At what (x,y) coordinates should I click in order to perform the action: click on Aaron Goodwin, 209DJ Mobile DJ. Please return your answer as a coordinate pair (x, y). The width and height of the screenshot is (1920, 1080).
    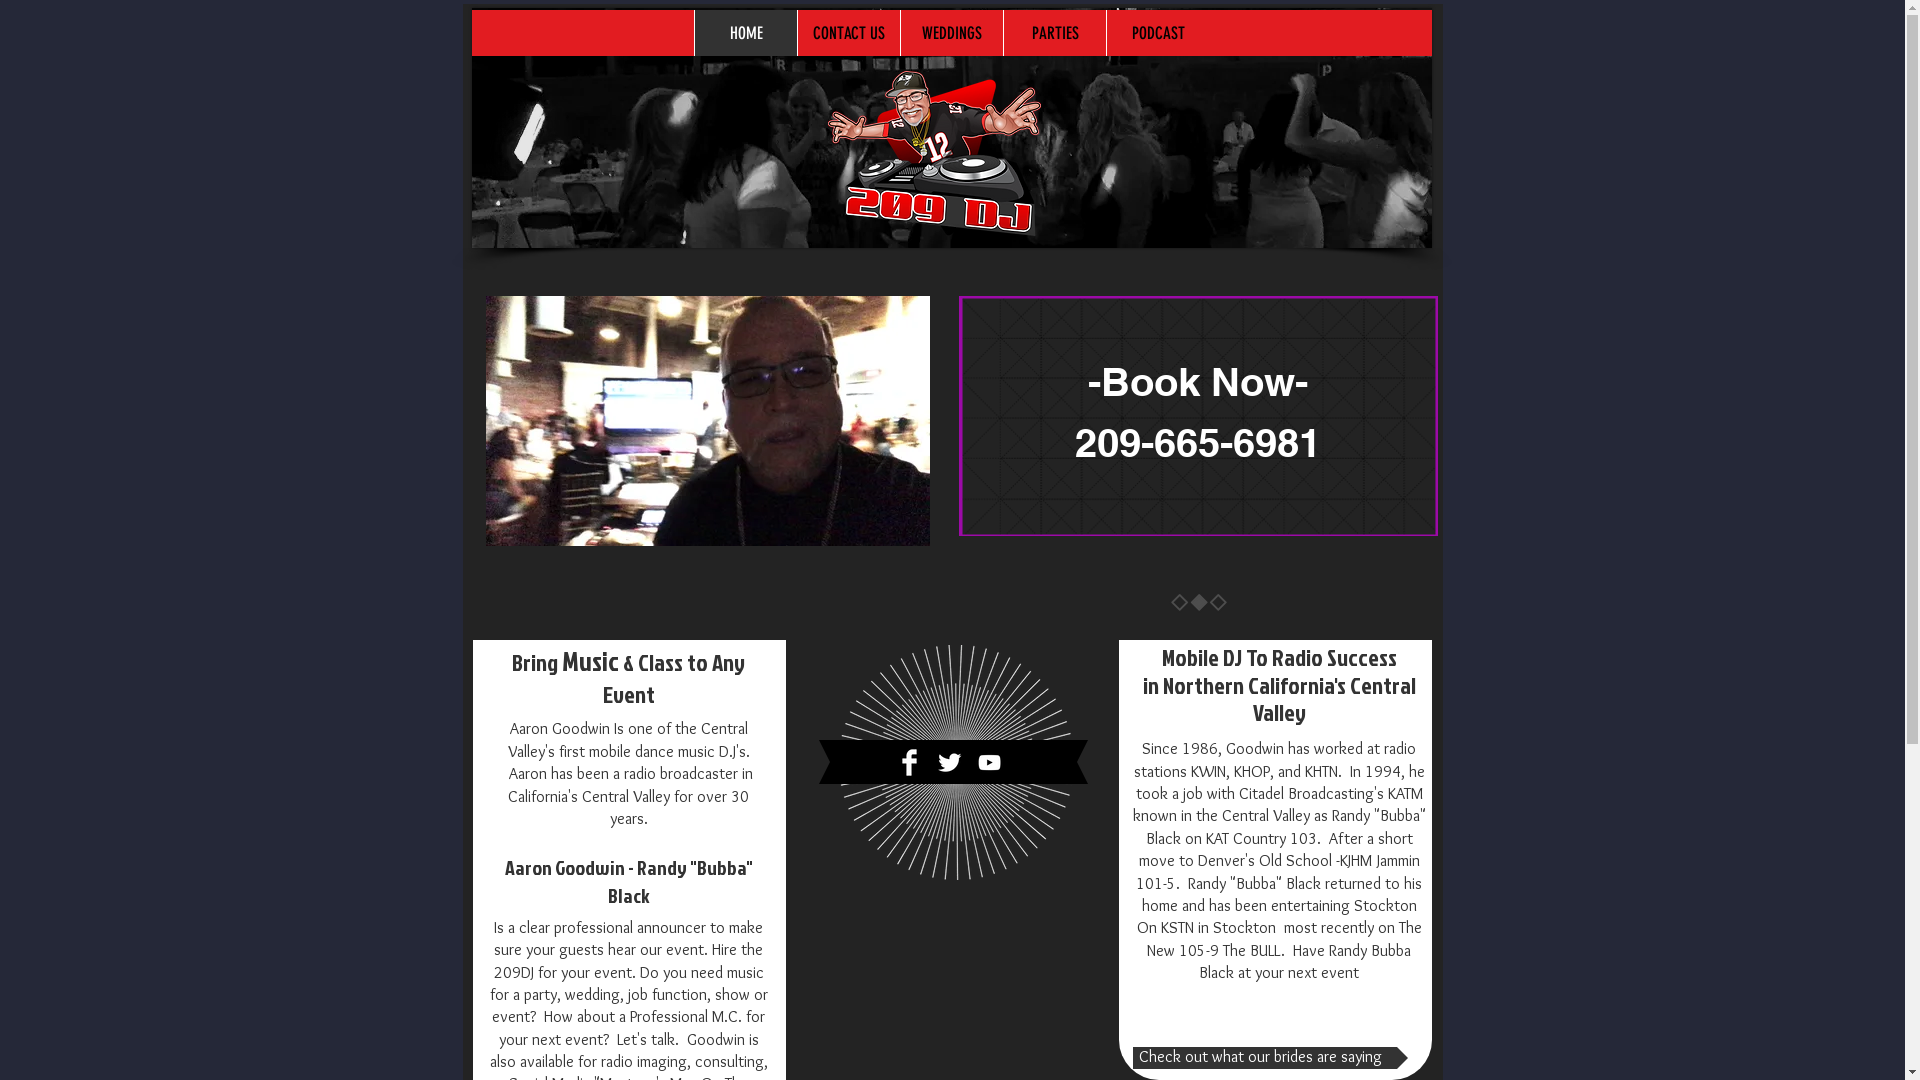
    Looking at the image, I should click on (952, 128).